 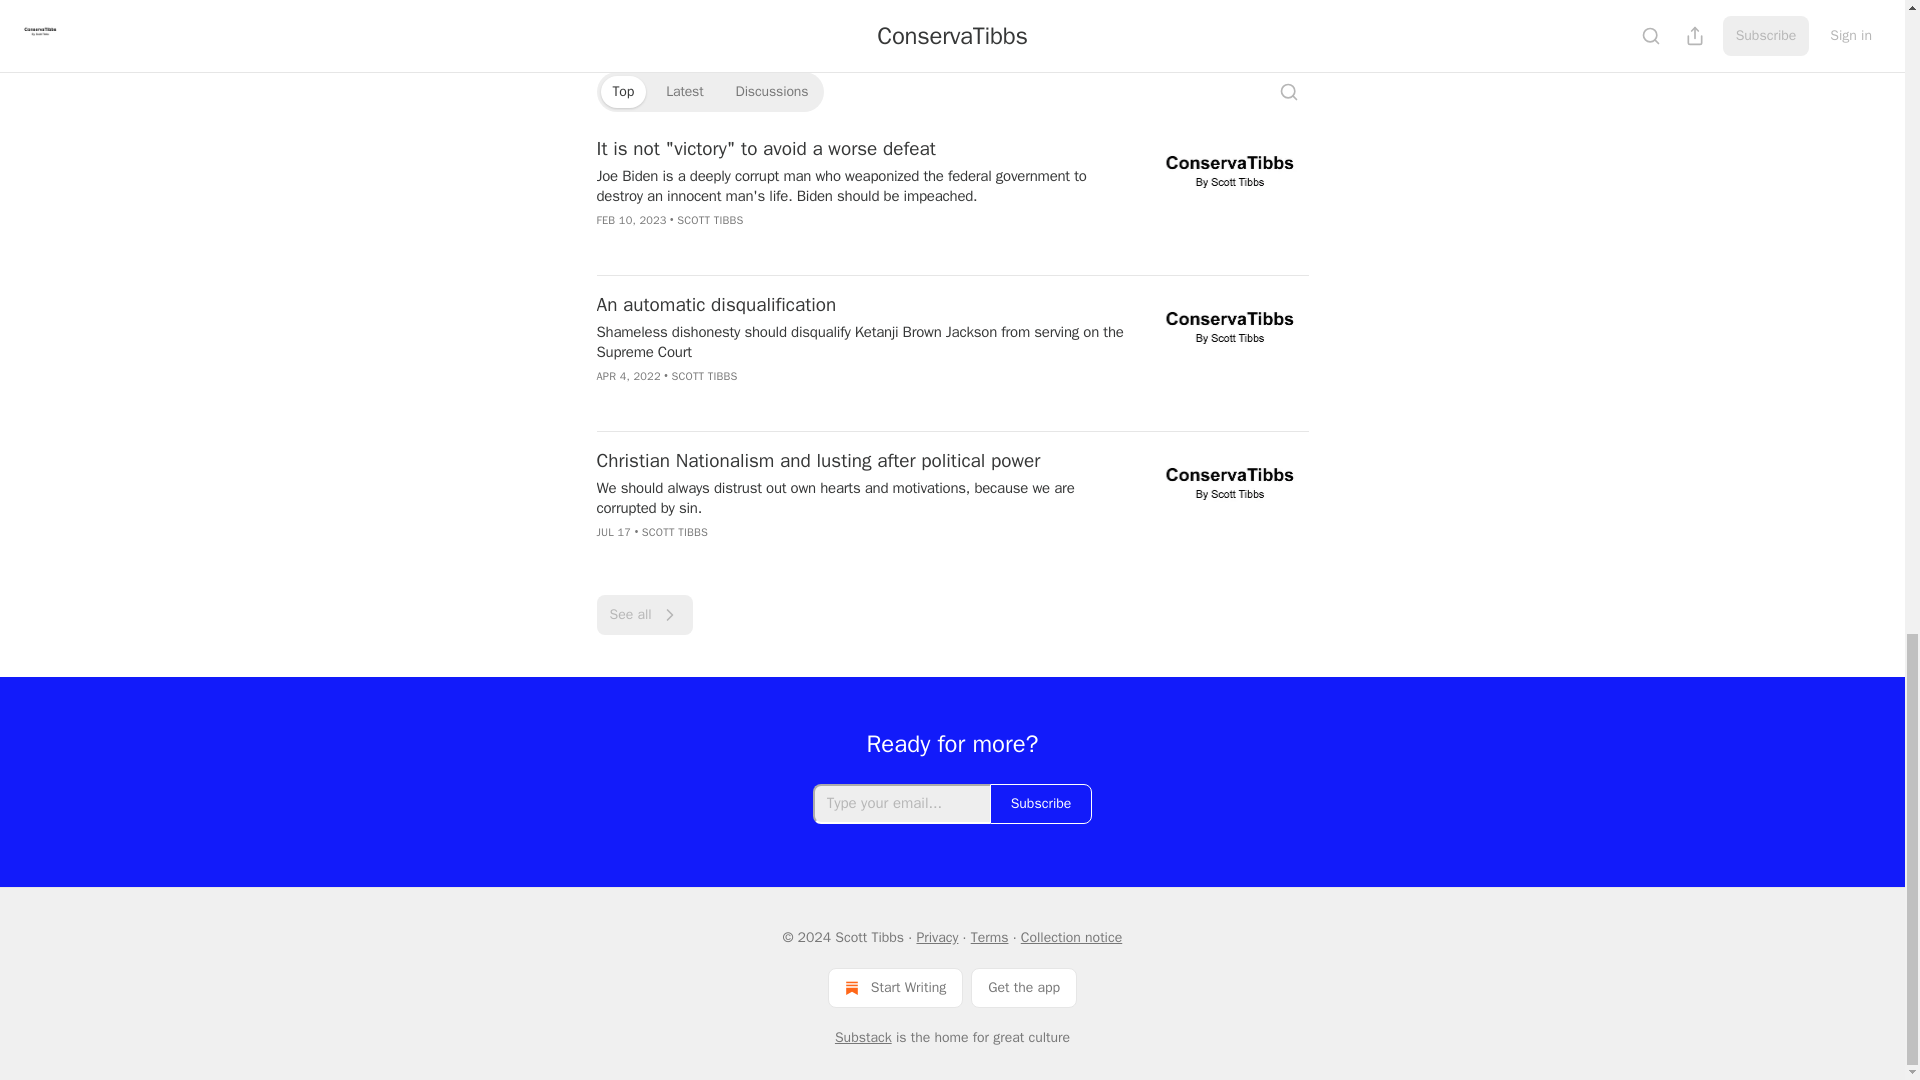 I want to click on SCOTT TIBBS, so click(x=710, y=219).